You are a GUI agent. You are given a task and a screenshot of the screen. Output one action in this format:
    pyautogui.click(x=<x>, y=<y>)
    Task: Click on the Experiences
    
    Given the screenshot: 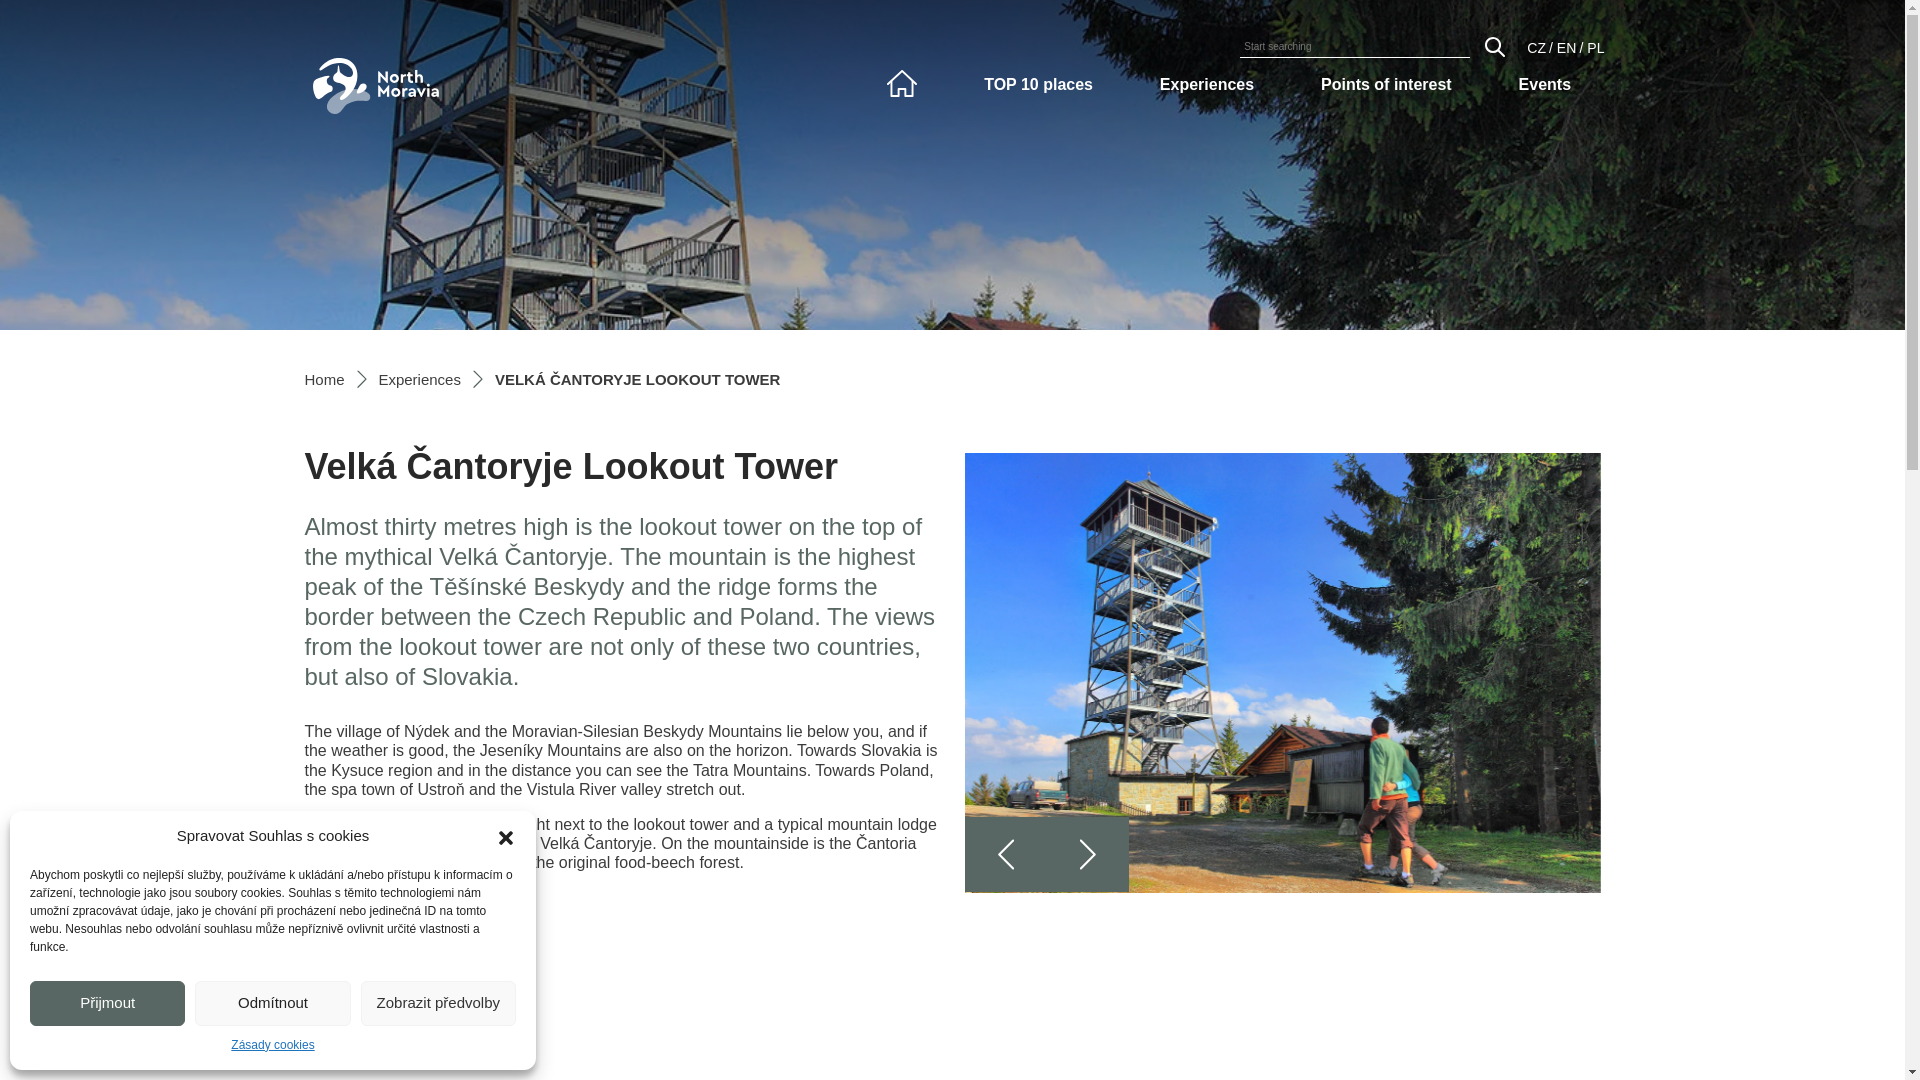 What is the action you would take?
    pyautogui.click(x=1206, y=84)
    